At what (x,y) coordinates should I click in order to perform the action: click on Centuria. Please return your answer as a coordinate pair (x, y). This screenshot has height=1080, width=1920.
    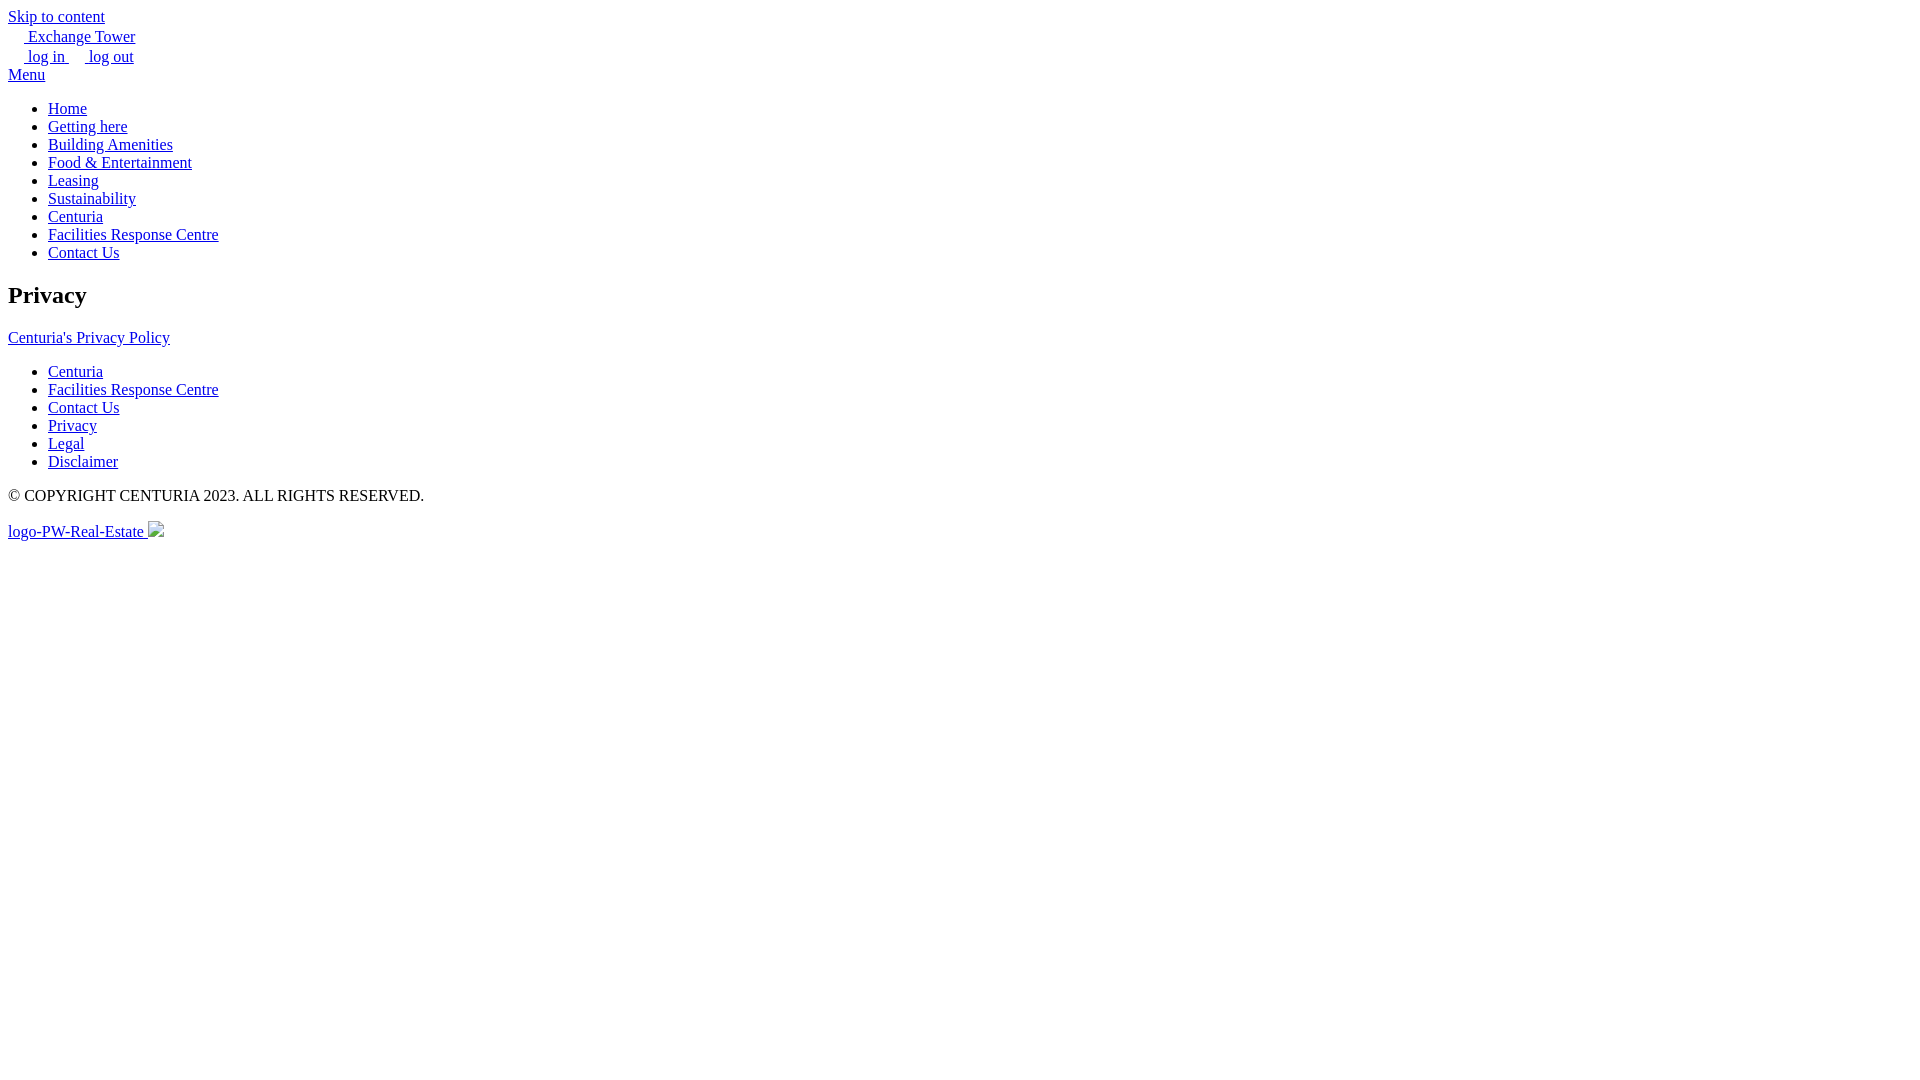
    Looking at the image, I should click on (76, 372).